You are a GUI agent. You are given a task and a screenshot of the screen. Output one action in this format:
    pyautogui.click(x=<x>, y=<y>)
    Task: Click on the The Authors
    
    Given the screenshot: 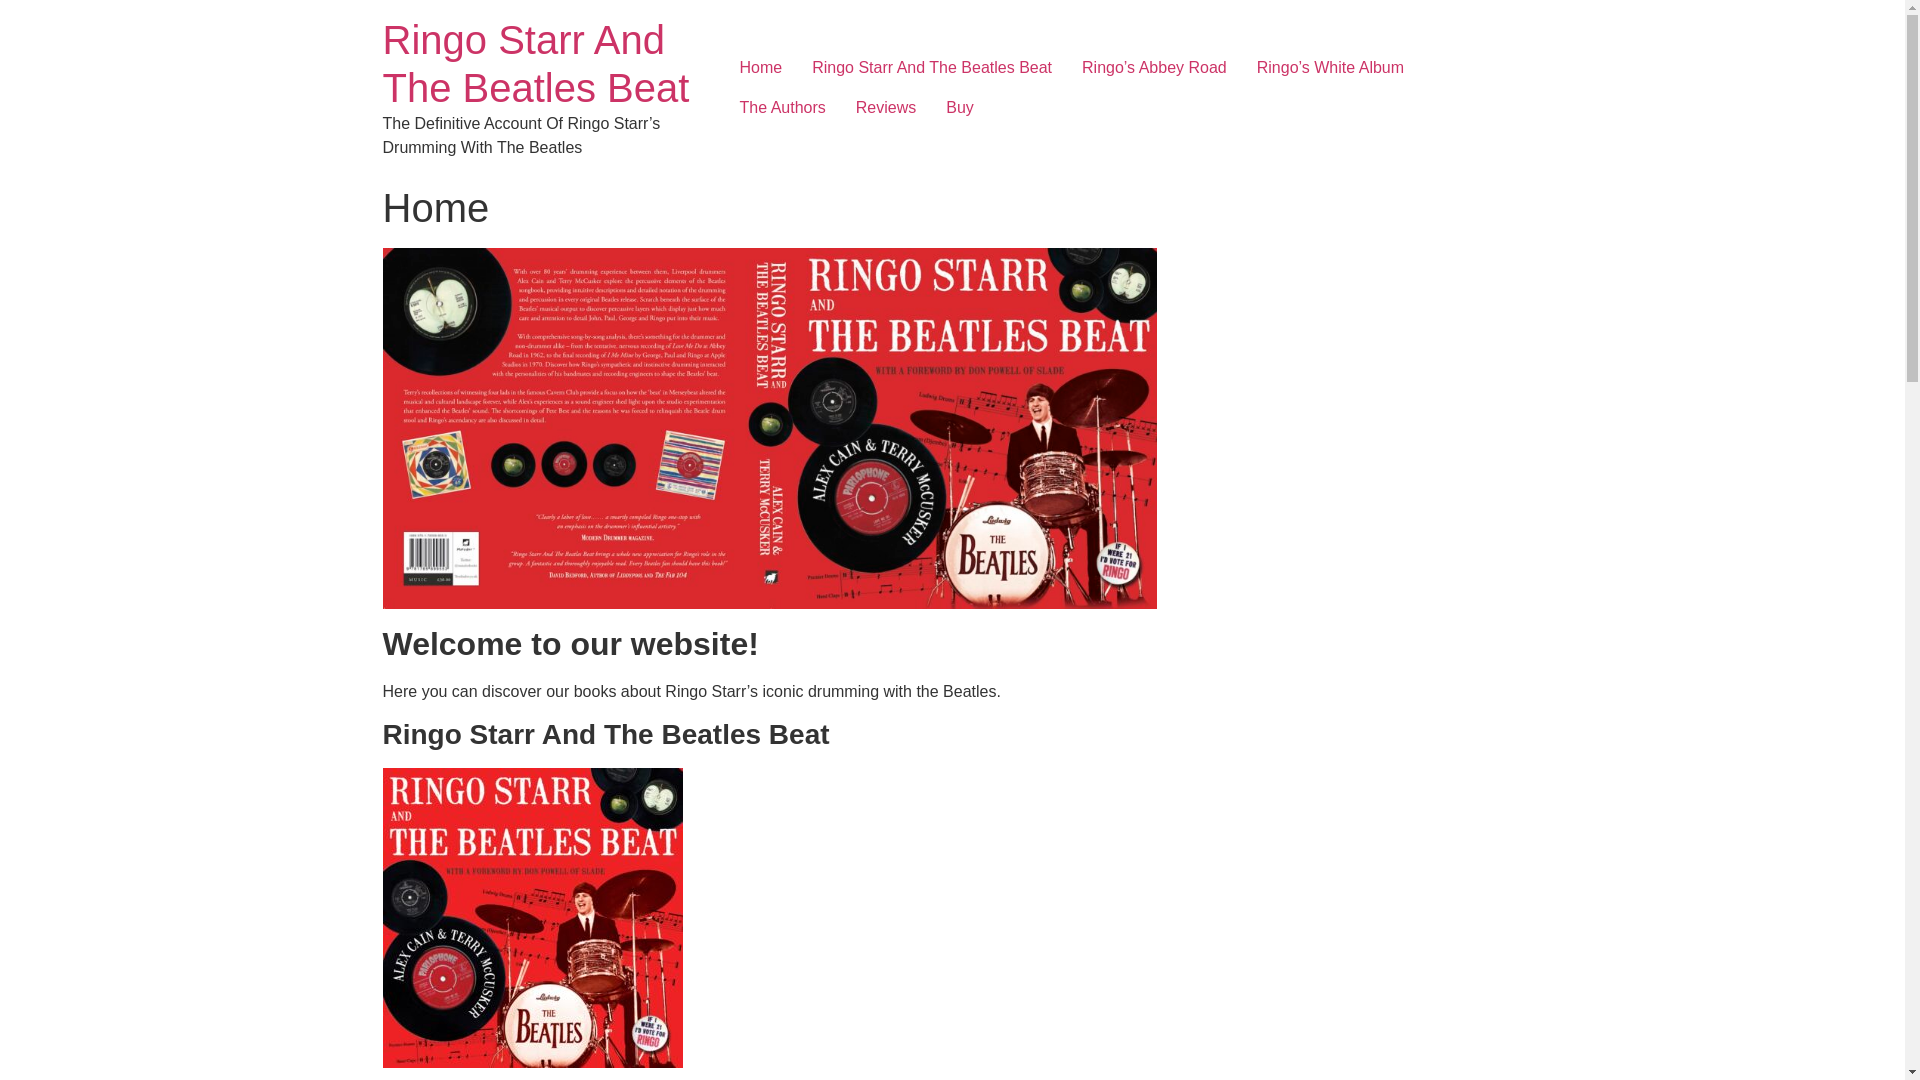 What is the action you would take?
    pyautogui.click(x=782, y=108)
    